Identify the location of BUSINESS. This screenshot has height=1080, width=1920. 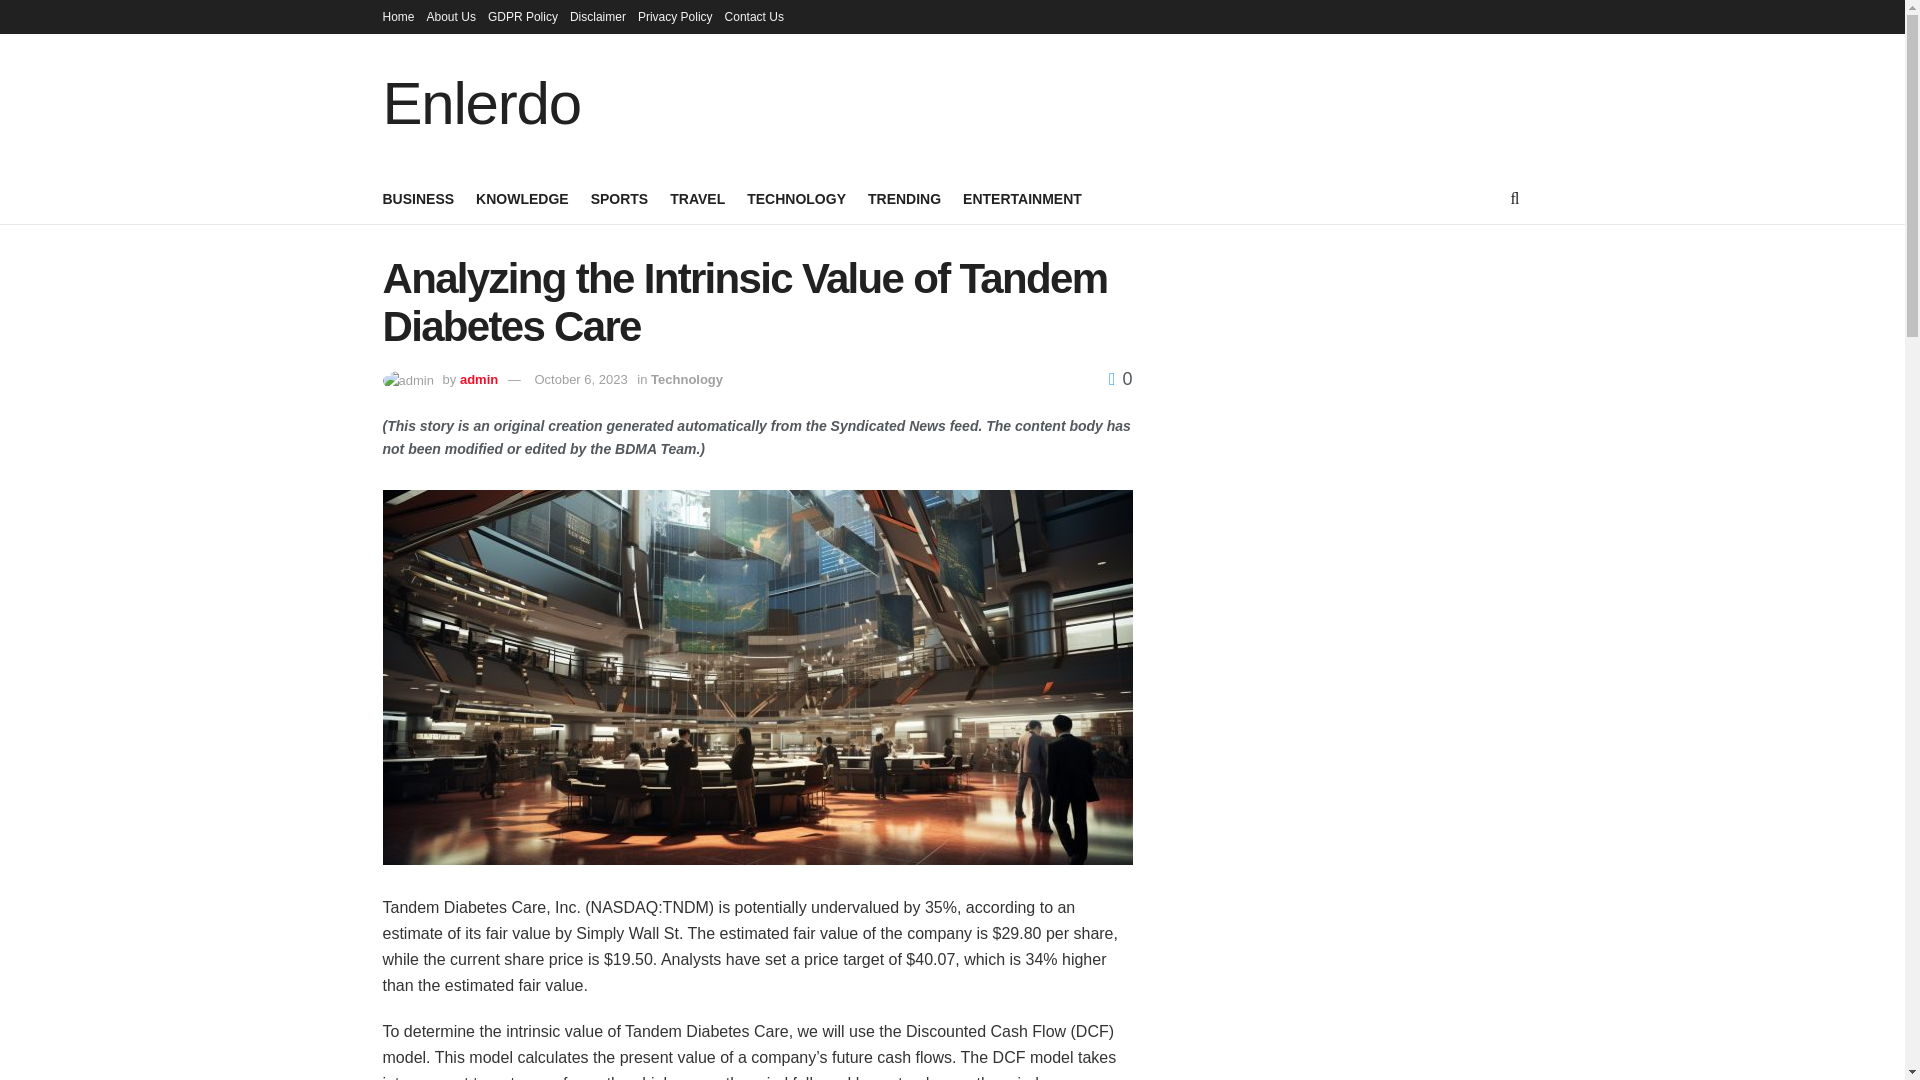
(418, 198).